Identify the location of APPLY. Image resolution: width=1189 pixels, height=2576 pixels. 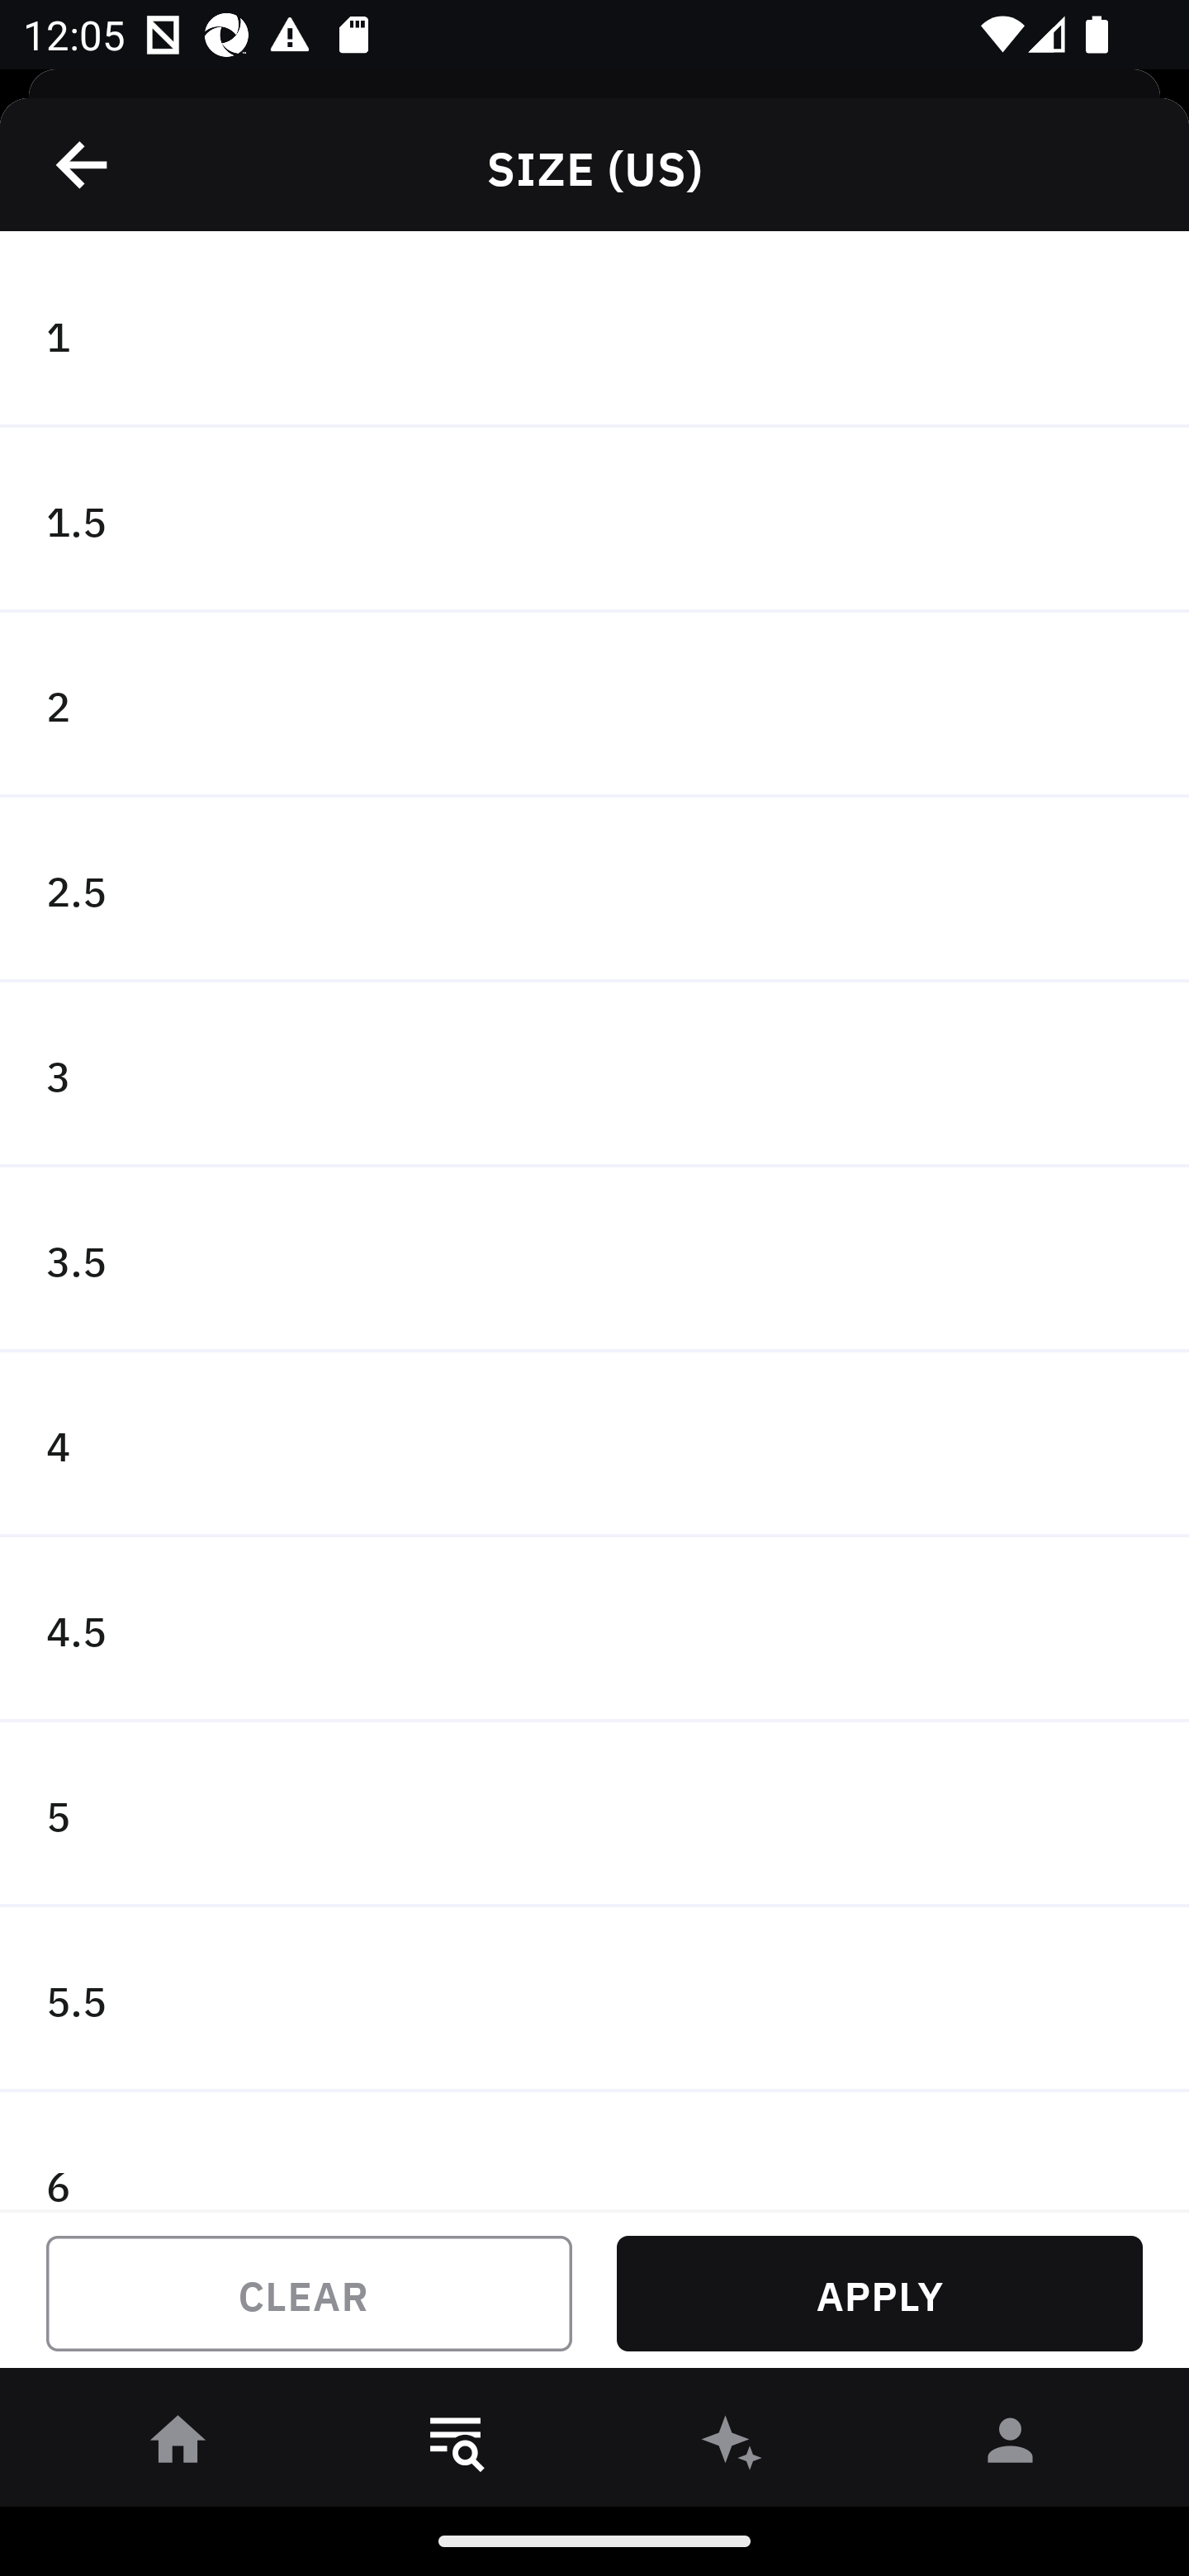
(879, 2294).